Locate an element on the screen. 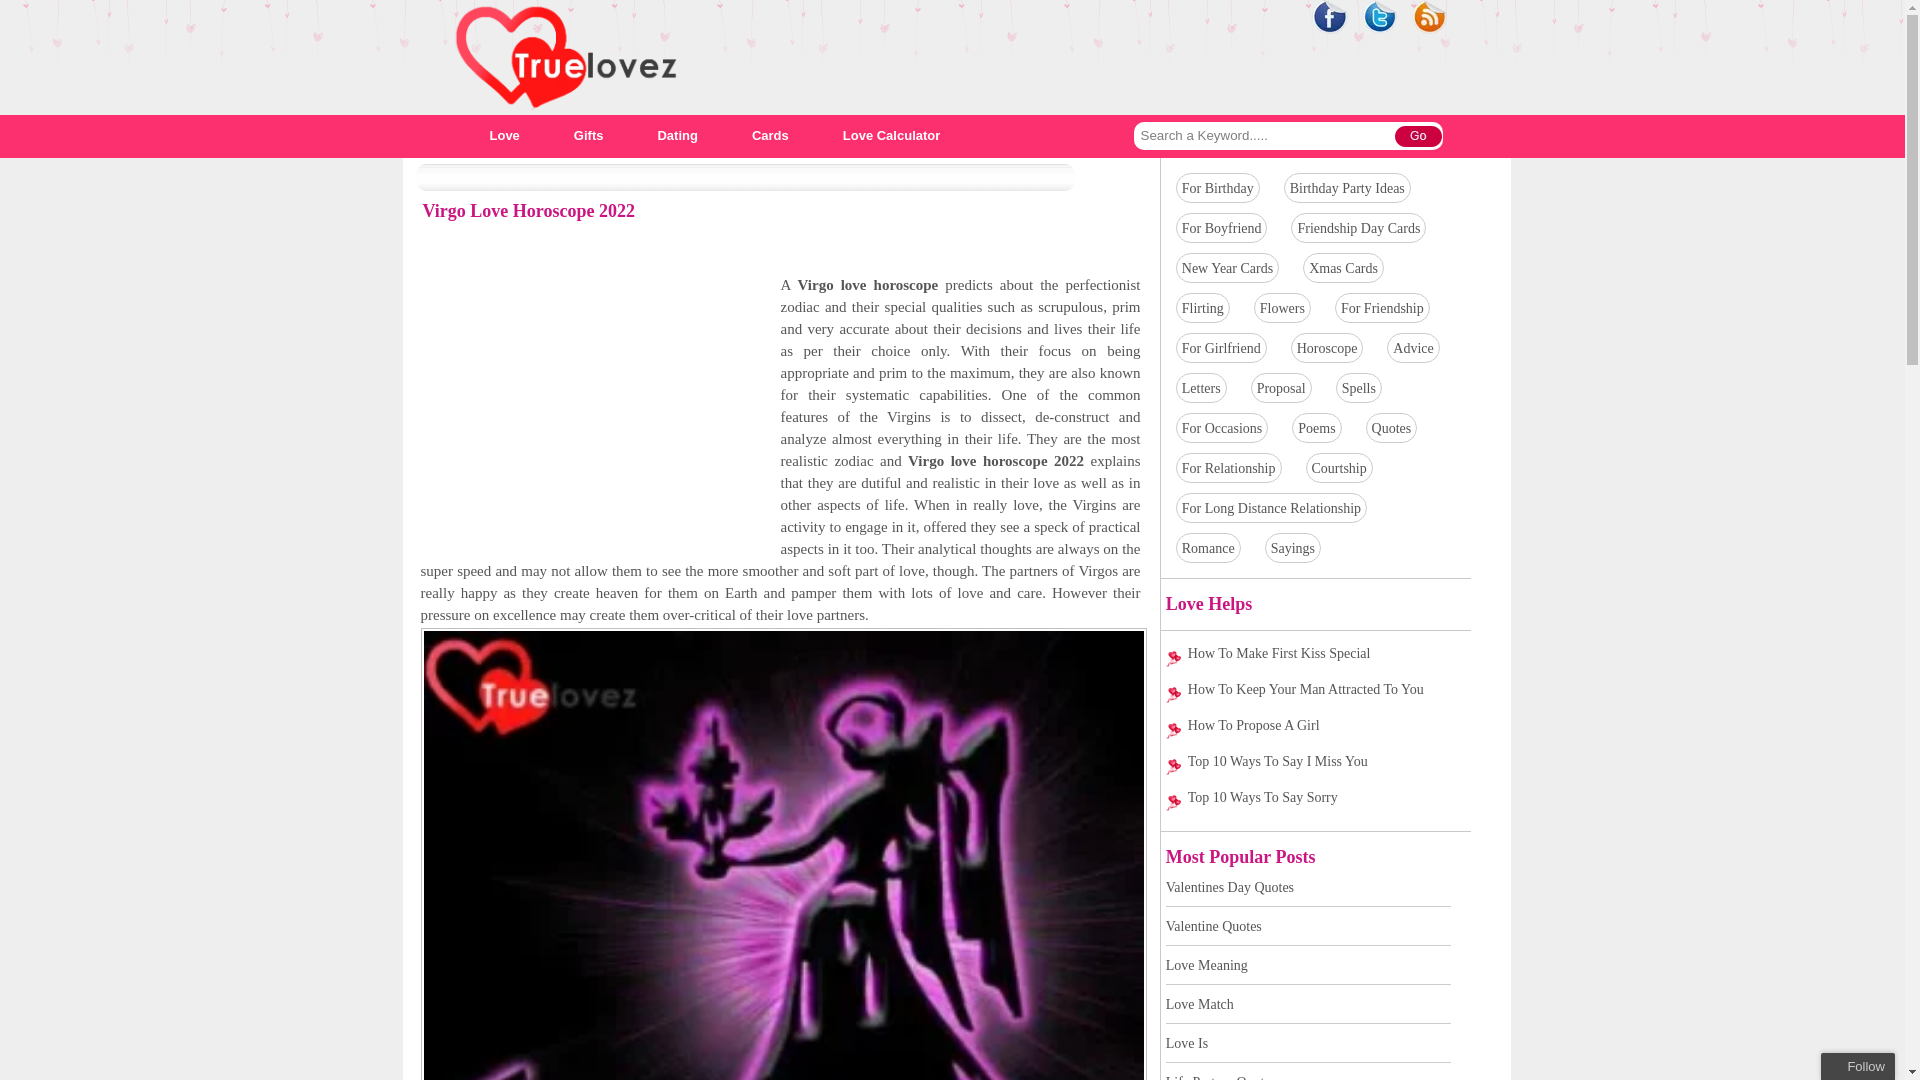  How To Make First Kiss Special is located at coordinates (1311, 654).